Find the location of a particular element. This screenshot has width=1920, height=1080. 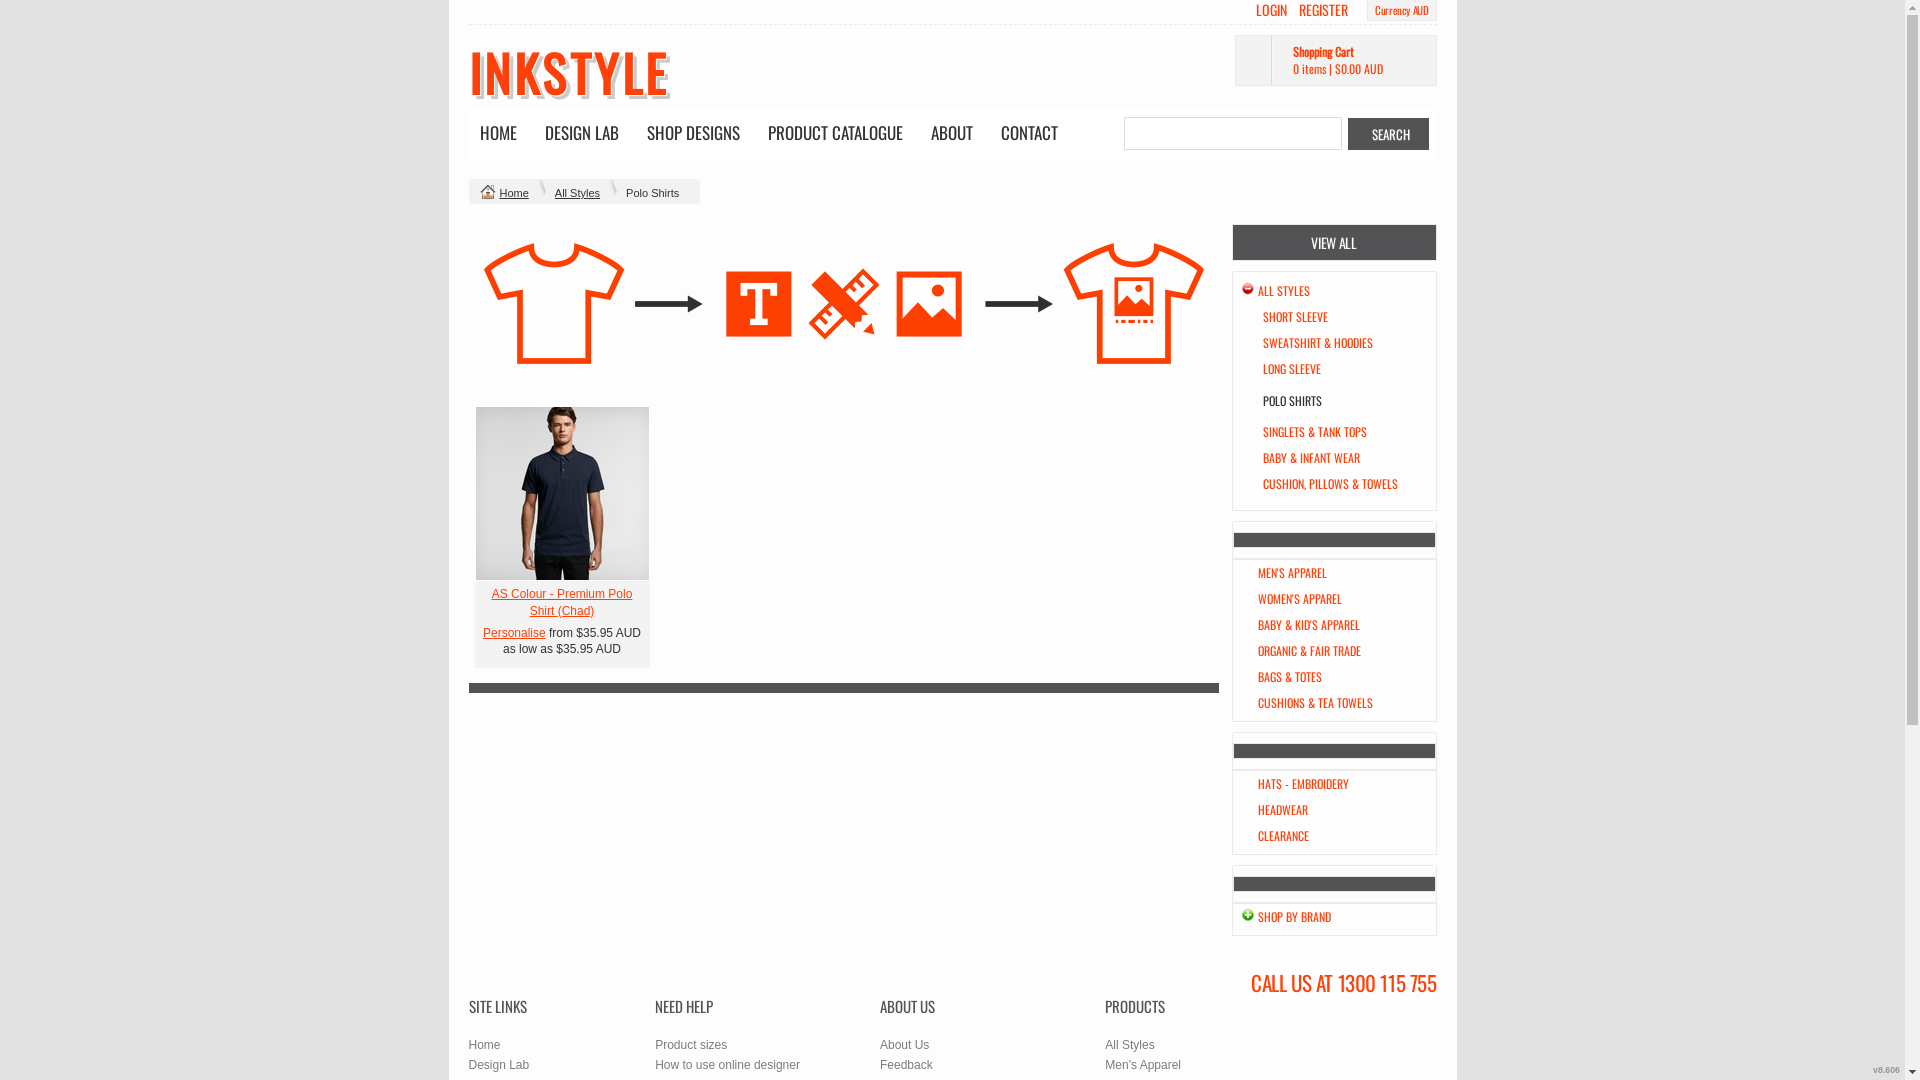

search is located at coordinates (1388, 134).